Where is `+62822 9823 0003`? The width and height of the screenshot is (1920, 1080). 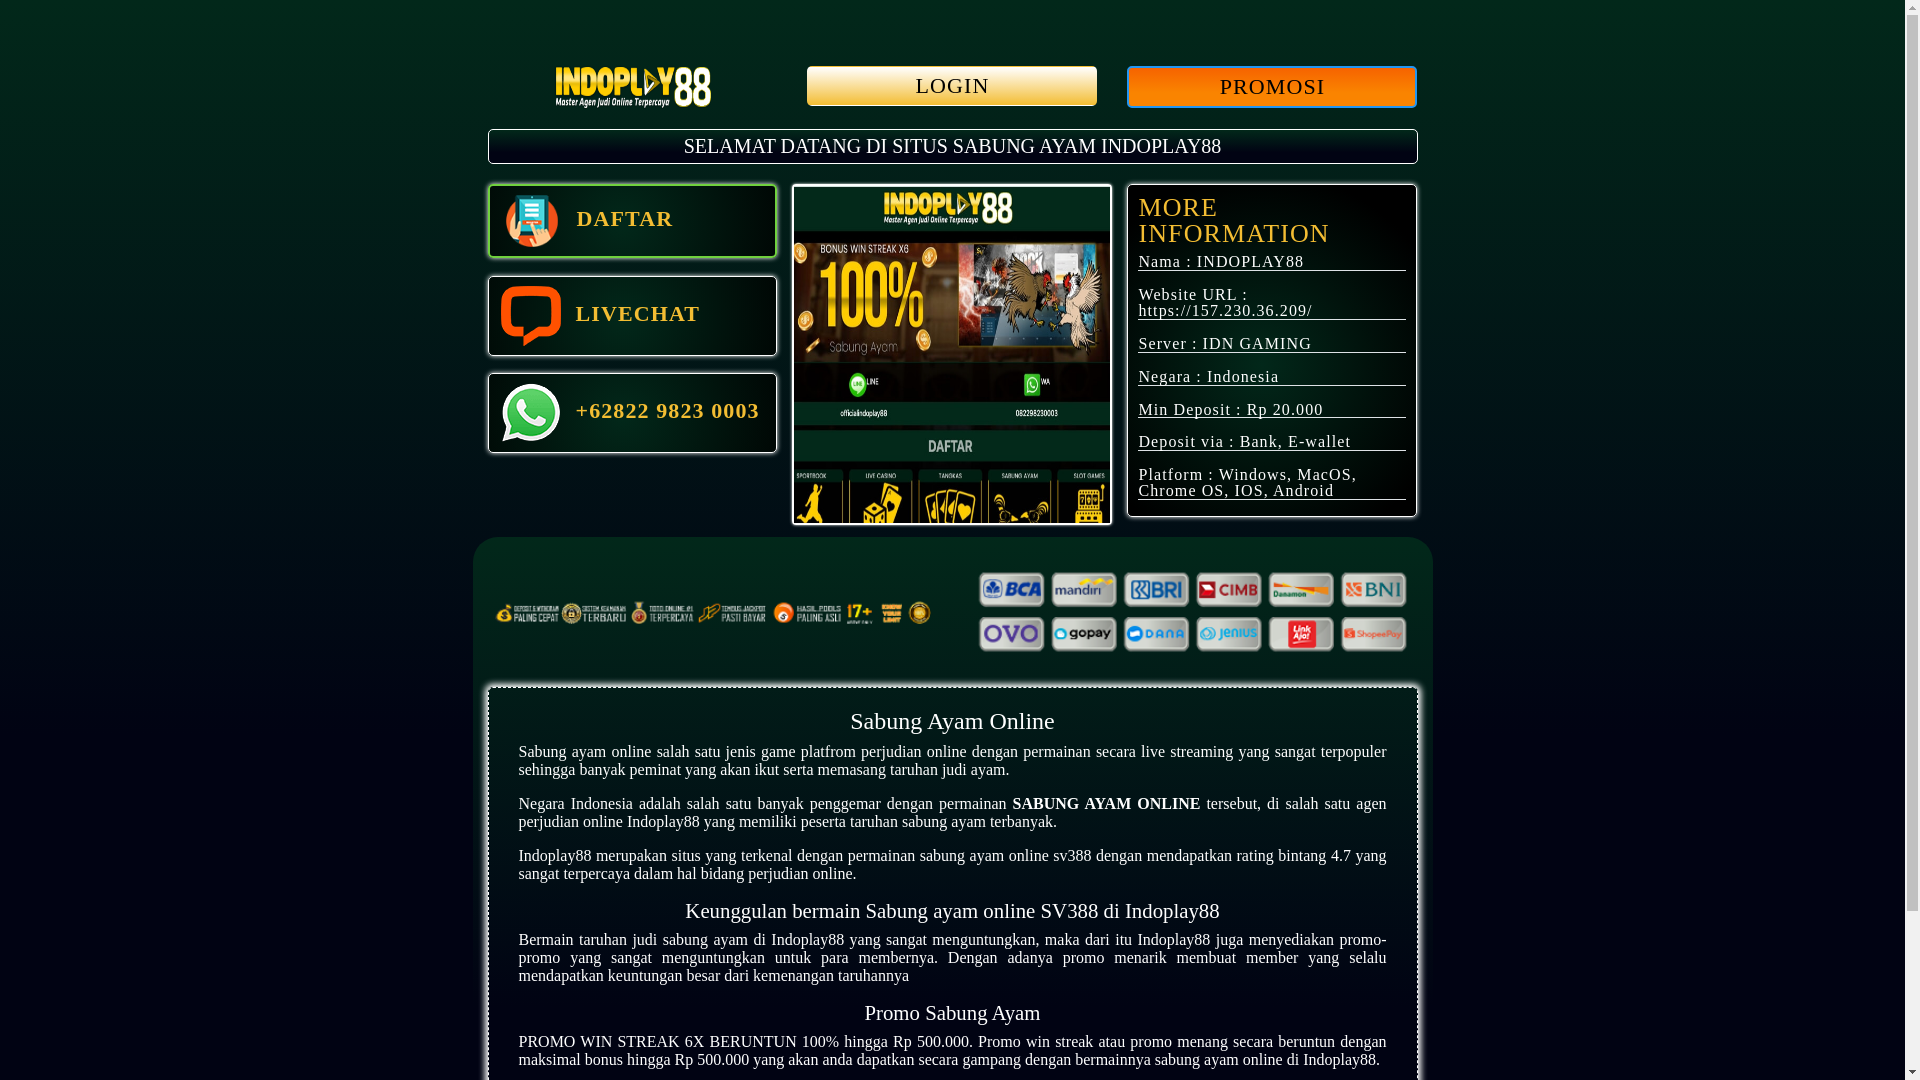
+62822 9823 0003 is located at coordinates (633, 413).